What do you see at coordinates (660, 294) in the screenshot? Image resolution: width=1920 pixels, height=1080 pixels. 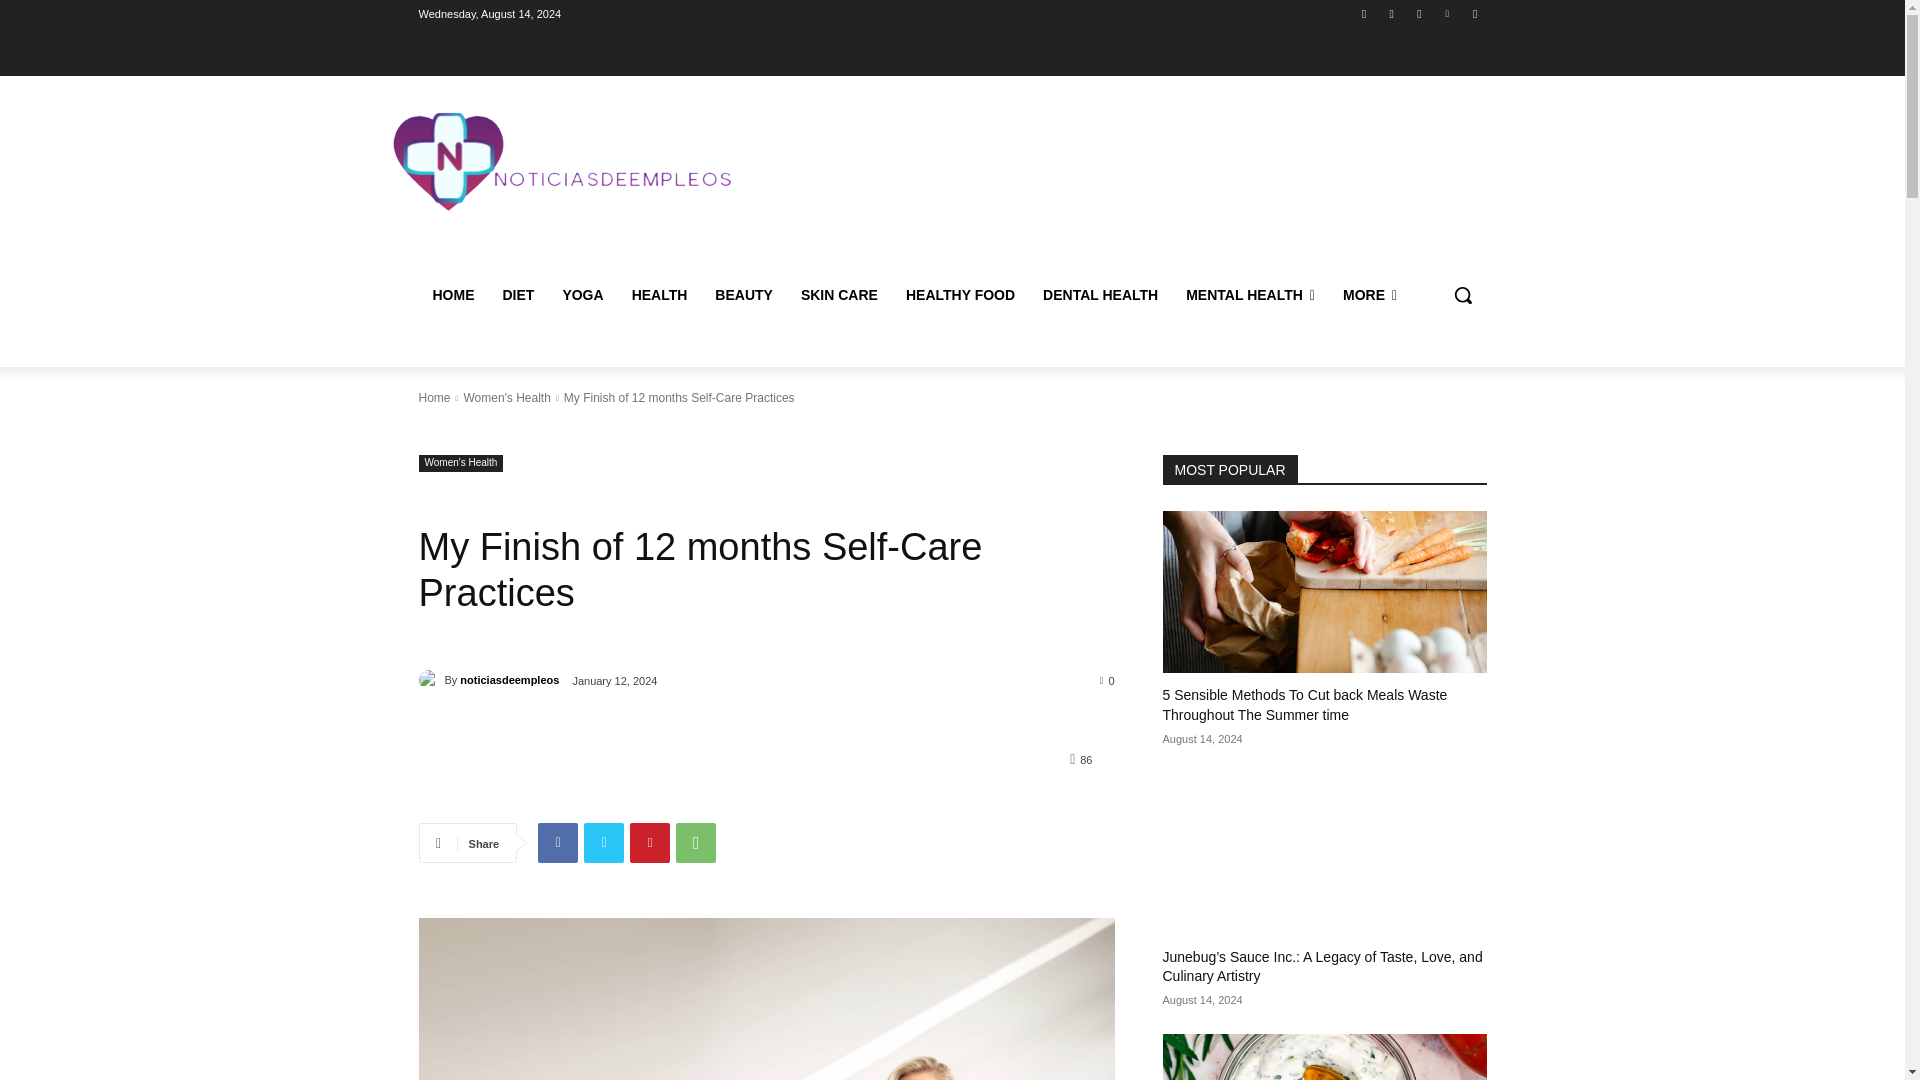 I see `HEALTH` at bounding box center [660, 294].